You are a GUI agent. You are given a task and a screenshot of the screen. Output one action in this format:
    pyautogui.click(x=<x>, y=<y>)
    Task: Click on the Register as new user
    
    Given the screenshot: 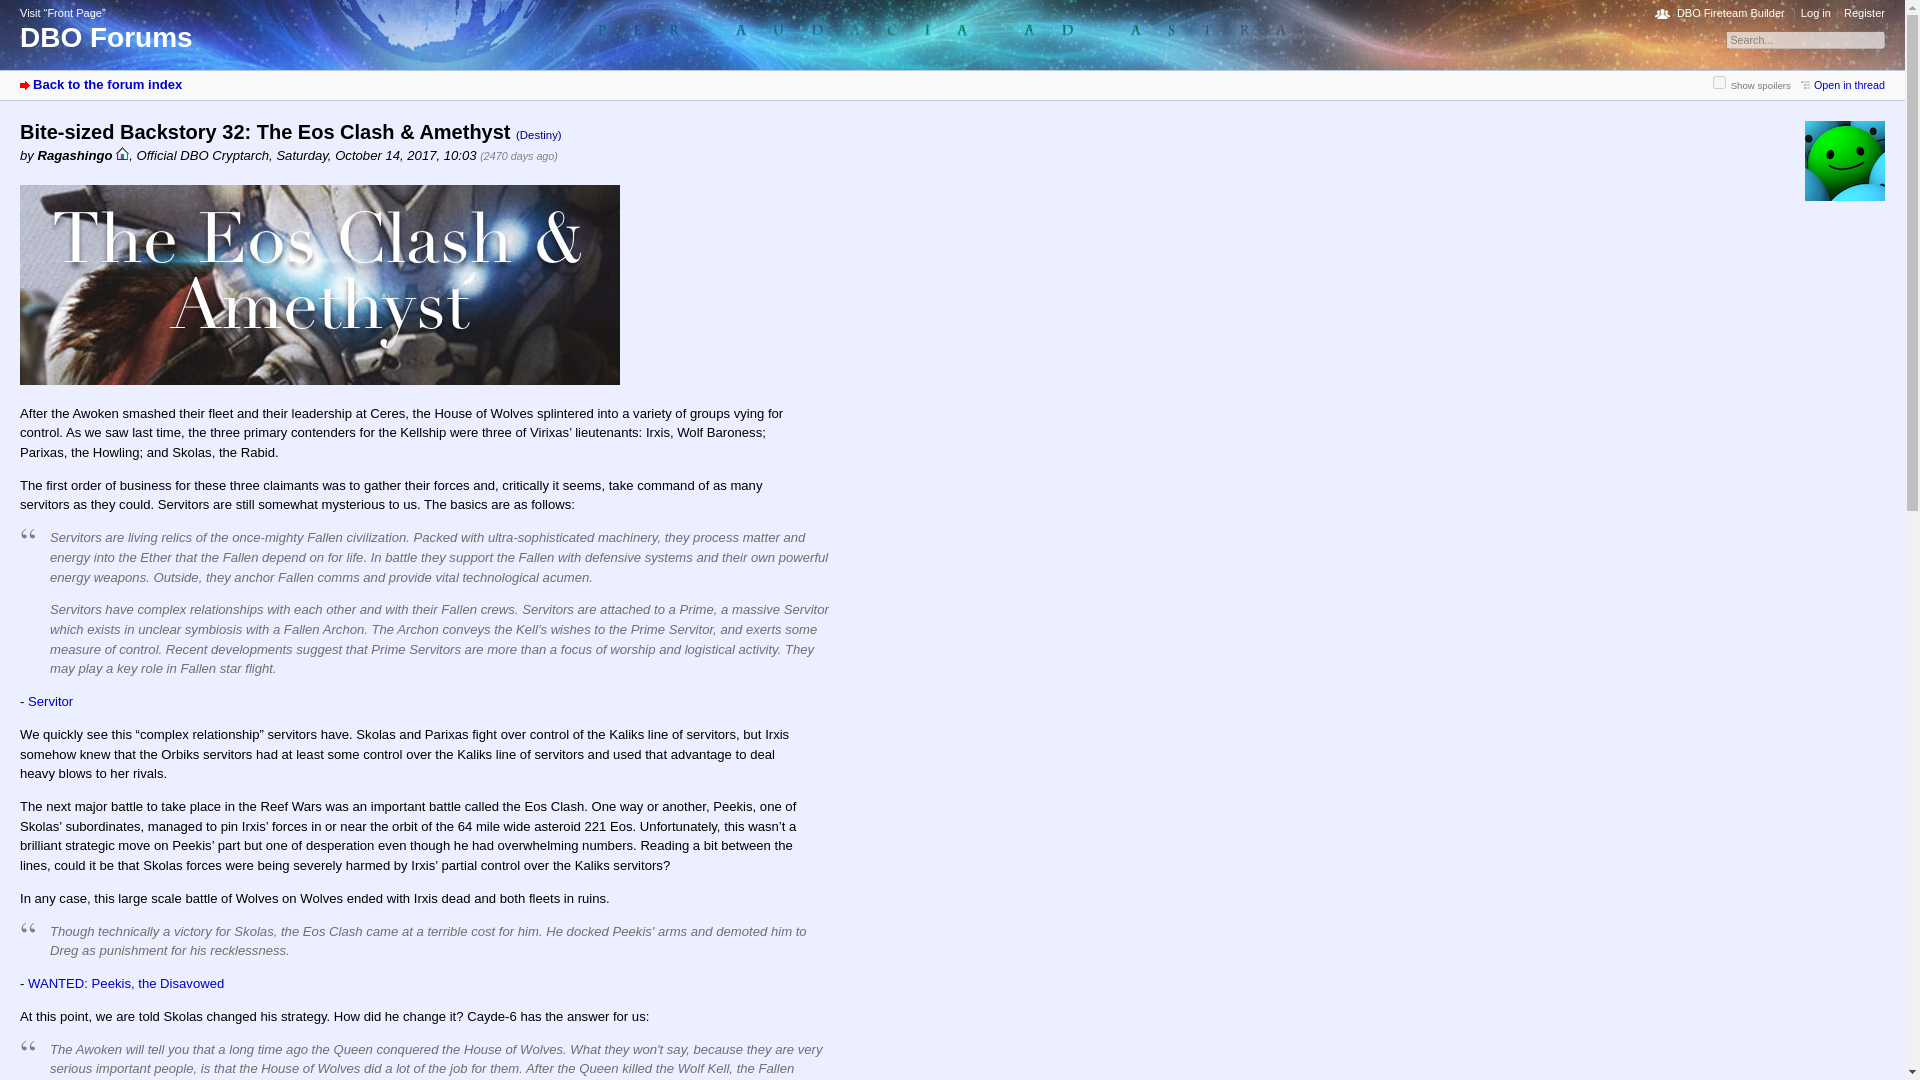 What is the action you would take?
    pyautogui.click(x=1864, y=12)
    